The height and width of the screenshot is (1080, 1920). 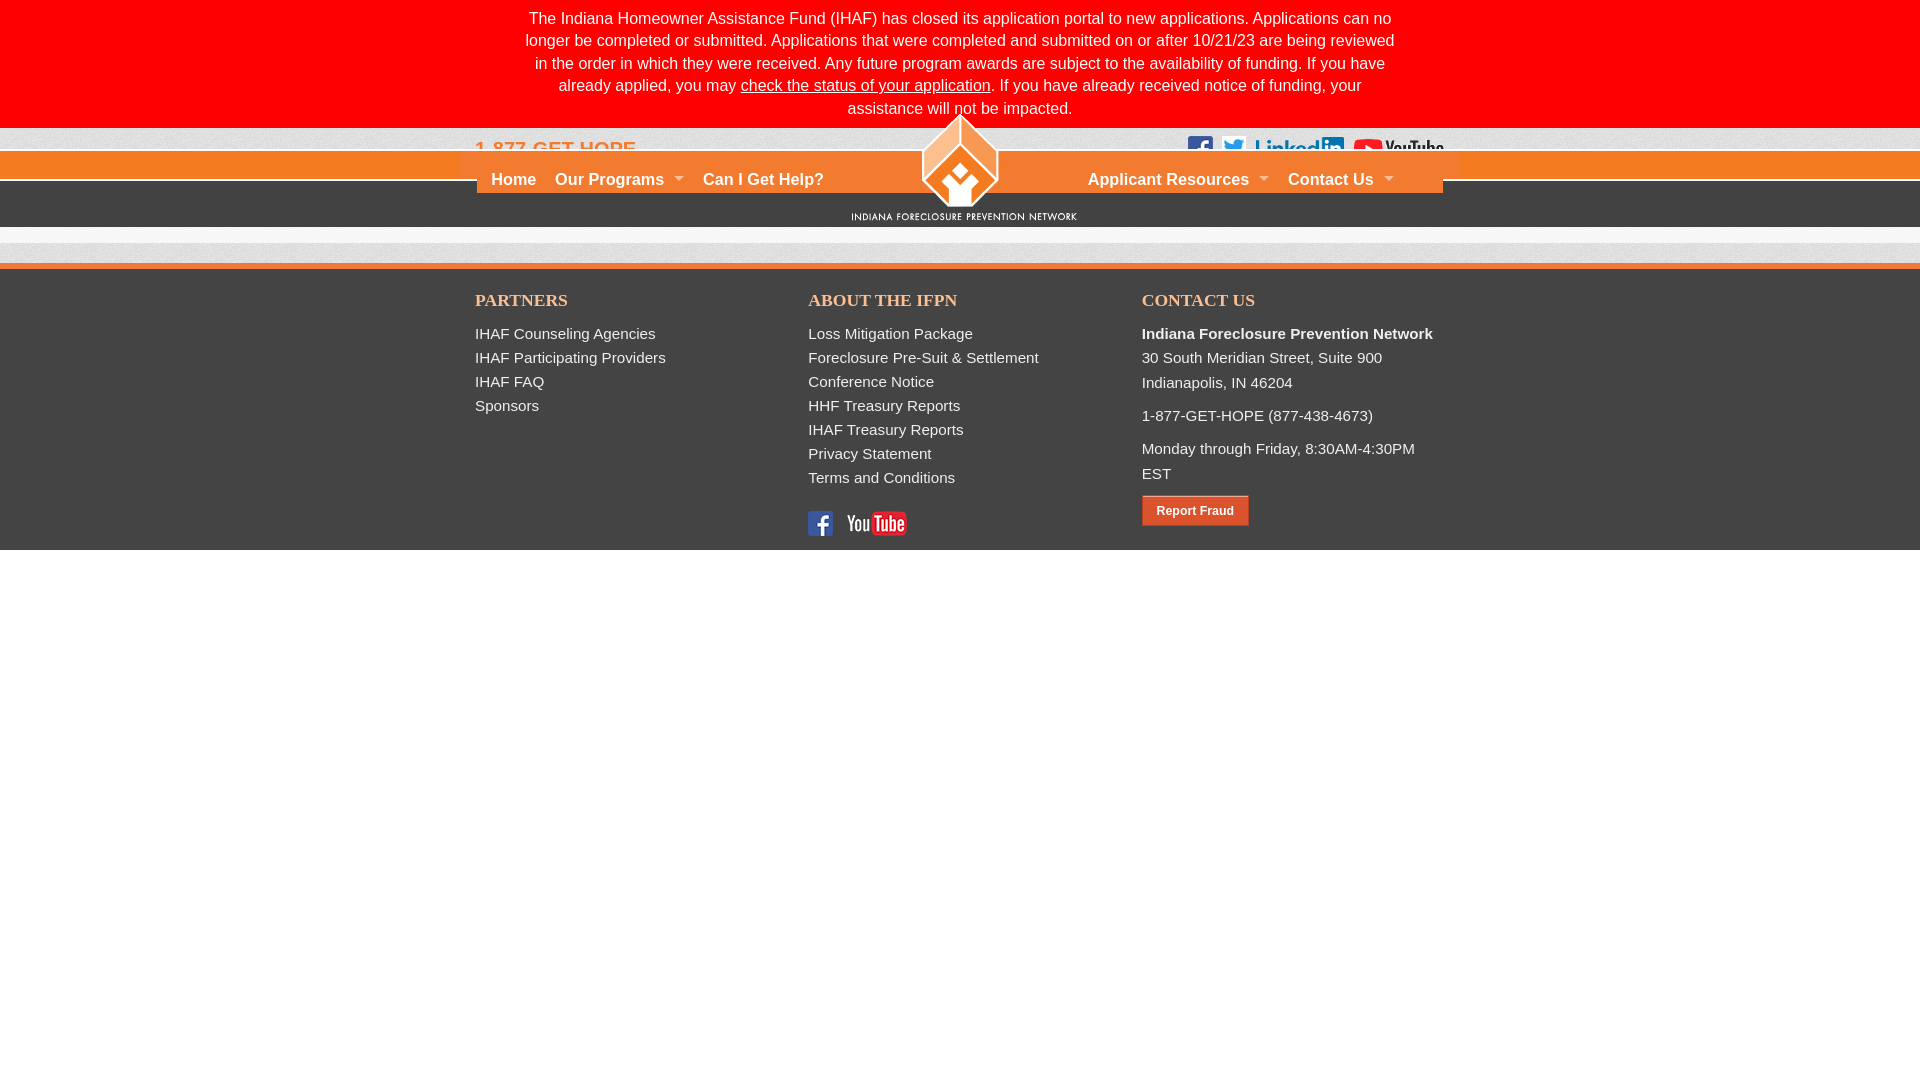 I want to click on IHAF FAQ, so click(x=508, y=380).